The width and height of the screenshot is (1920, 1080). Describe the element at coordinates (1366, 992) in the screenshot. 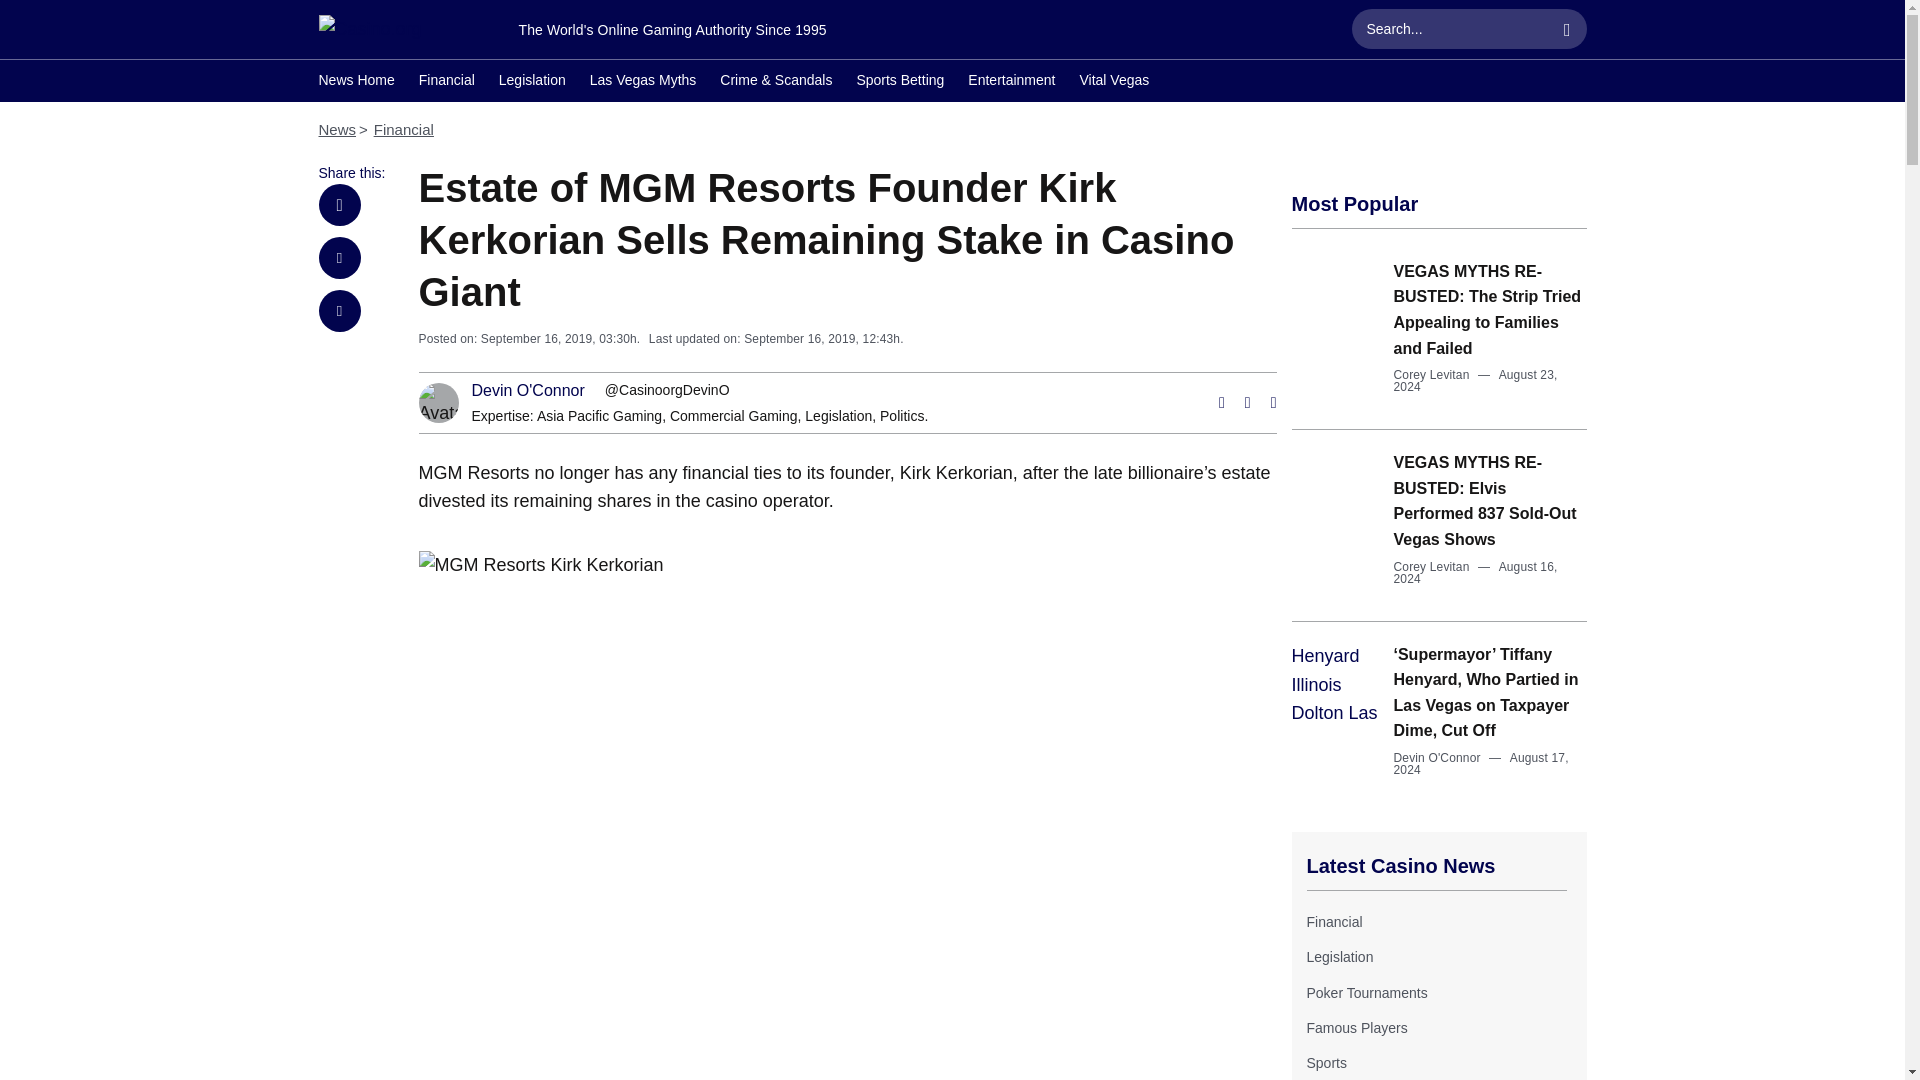

I see `Poker Tournaments` at that location.